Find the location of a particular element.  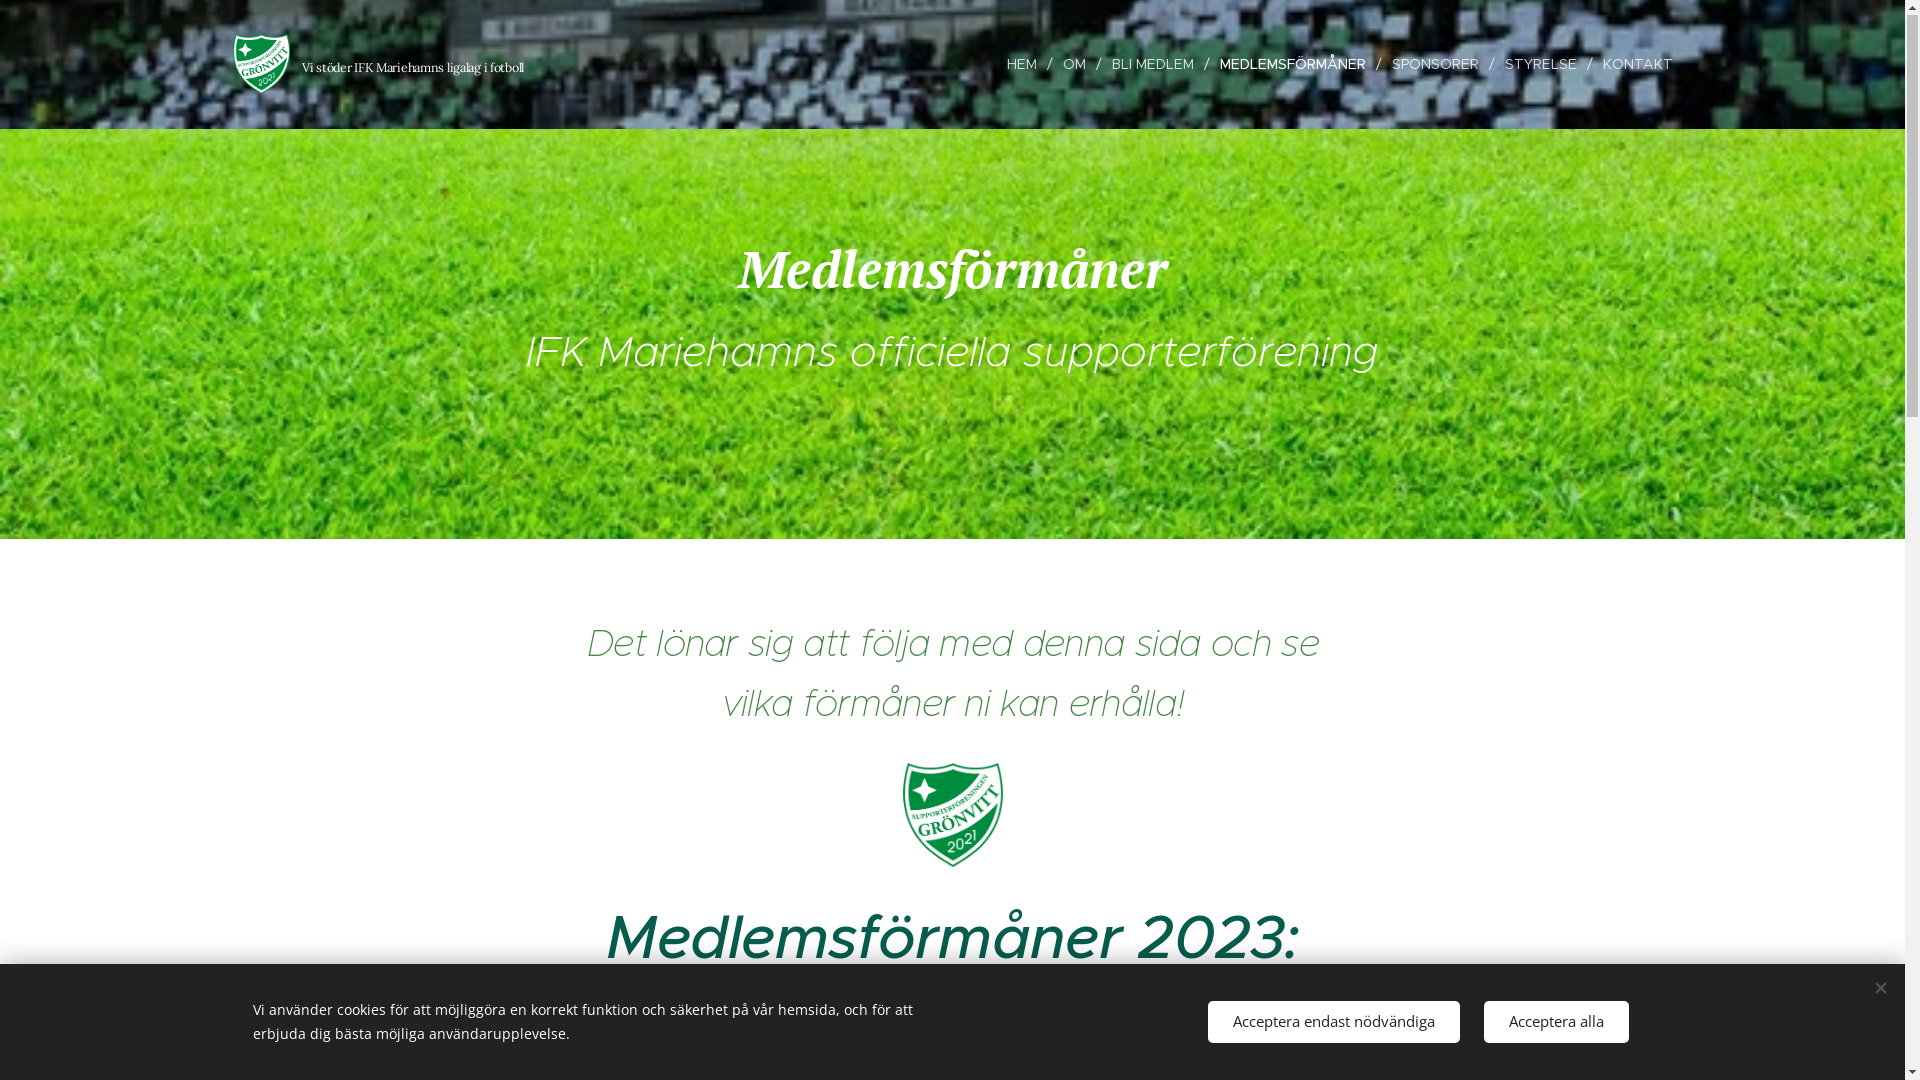

BLI MEDLEM is located at coordinates (1156, 65).